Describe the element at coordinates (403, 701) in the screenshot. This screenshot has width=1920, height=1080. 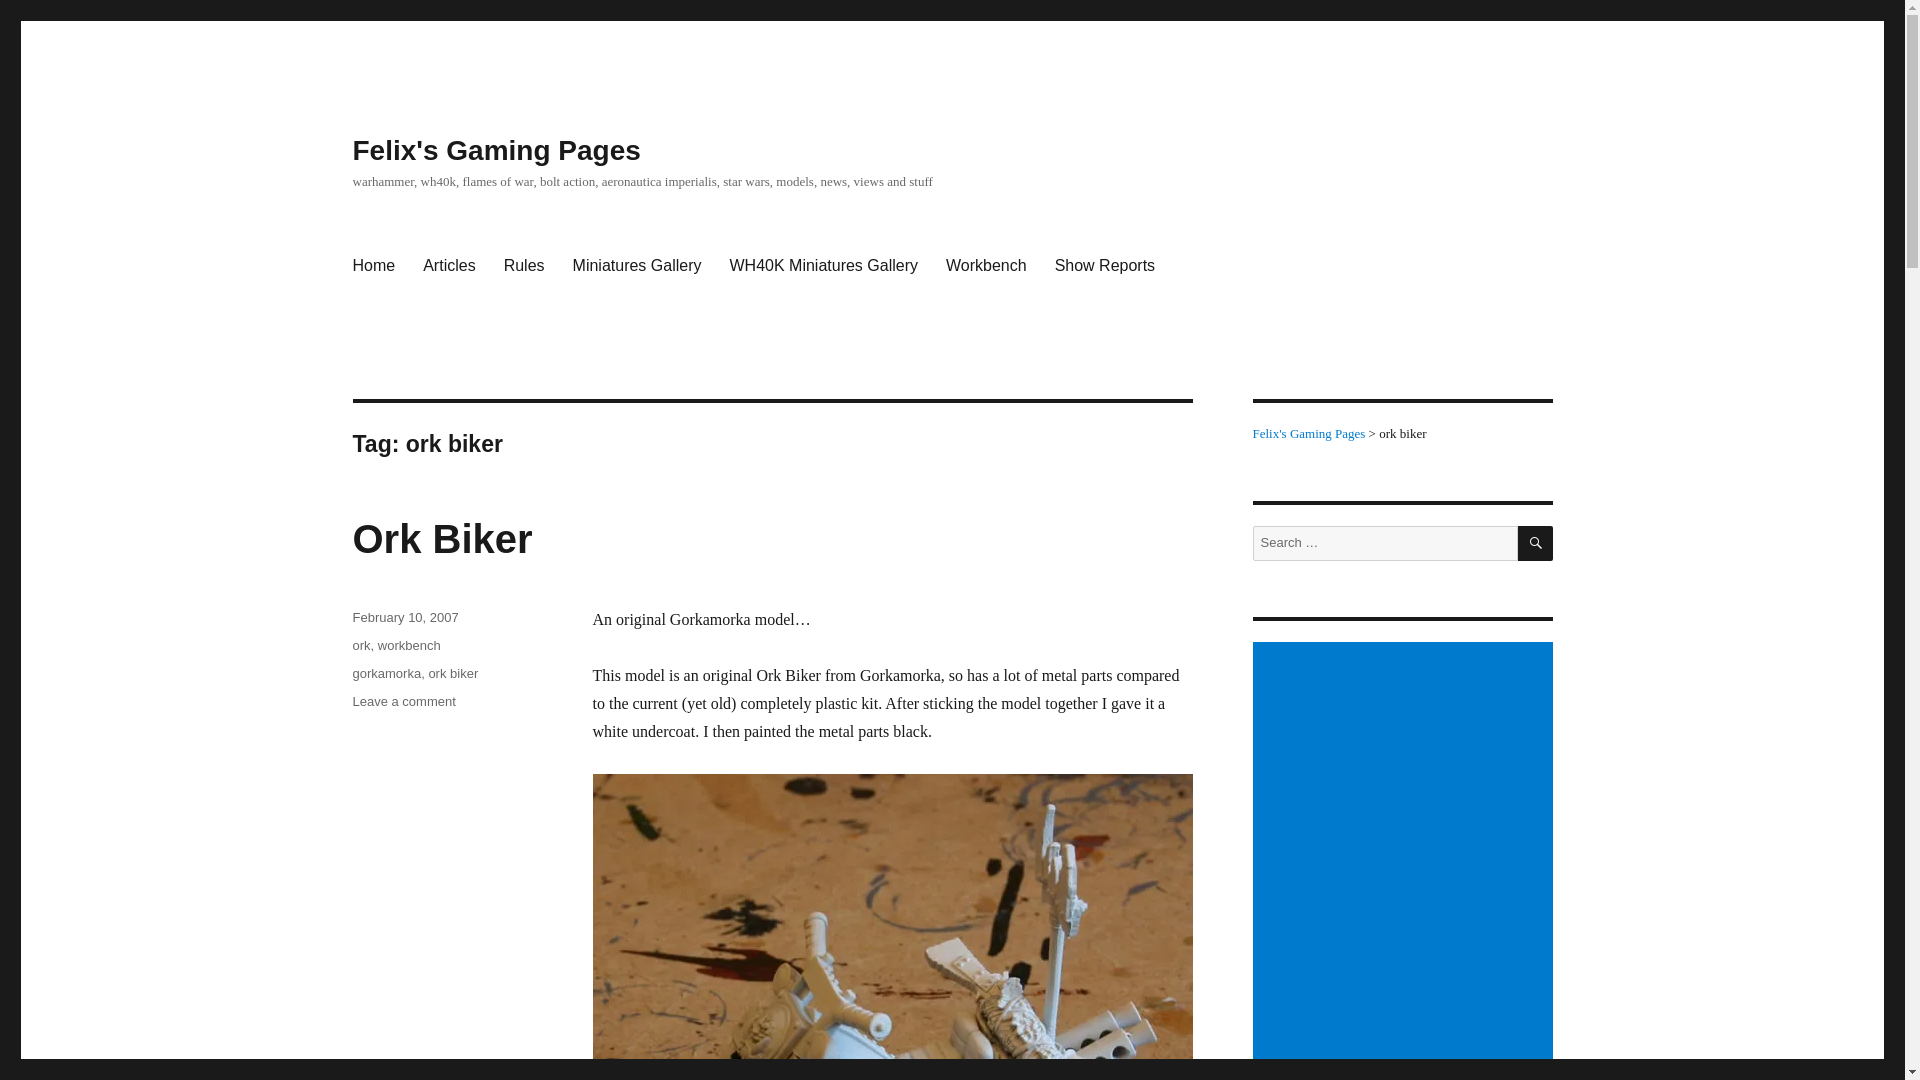
I see `SEARCH` at that location.